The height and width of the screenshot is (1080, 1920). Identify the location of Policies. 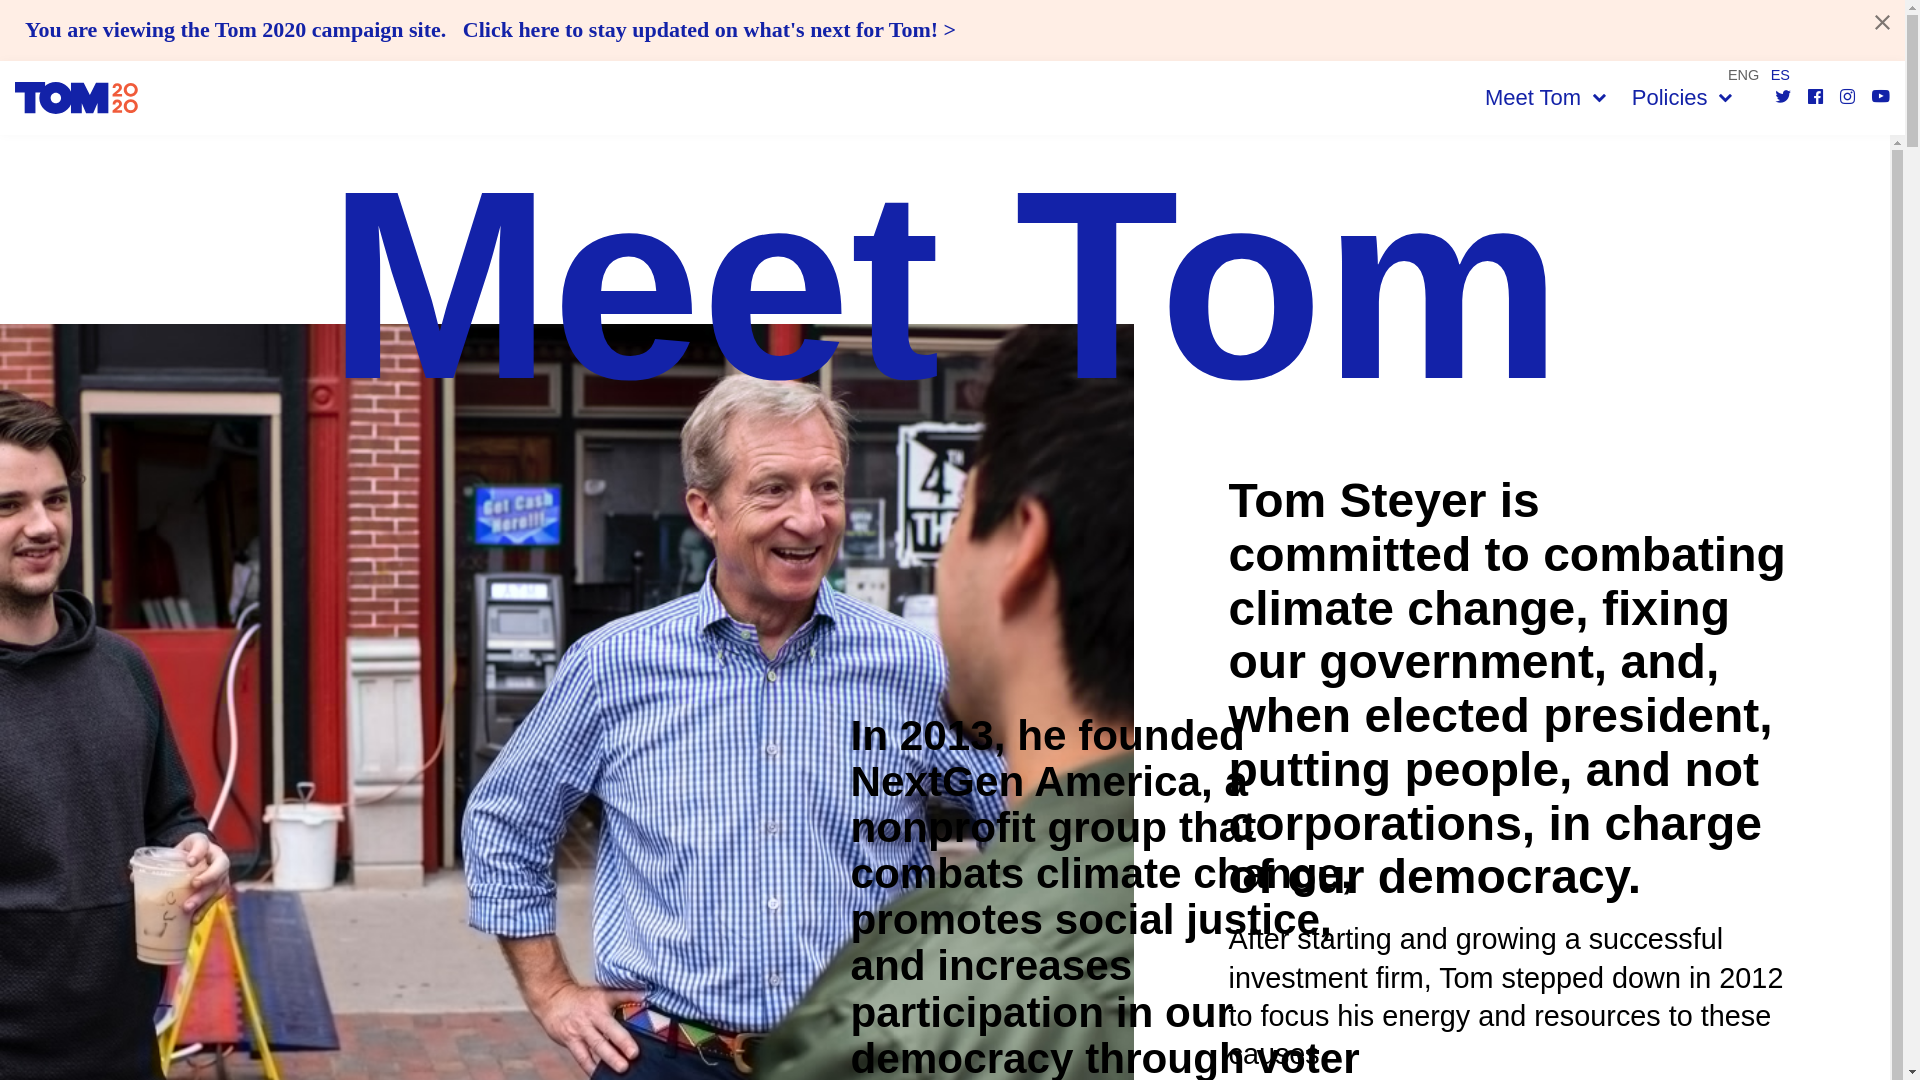
(1682, 97).